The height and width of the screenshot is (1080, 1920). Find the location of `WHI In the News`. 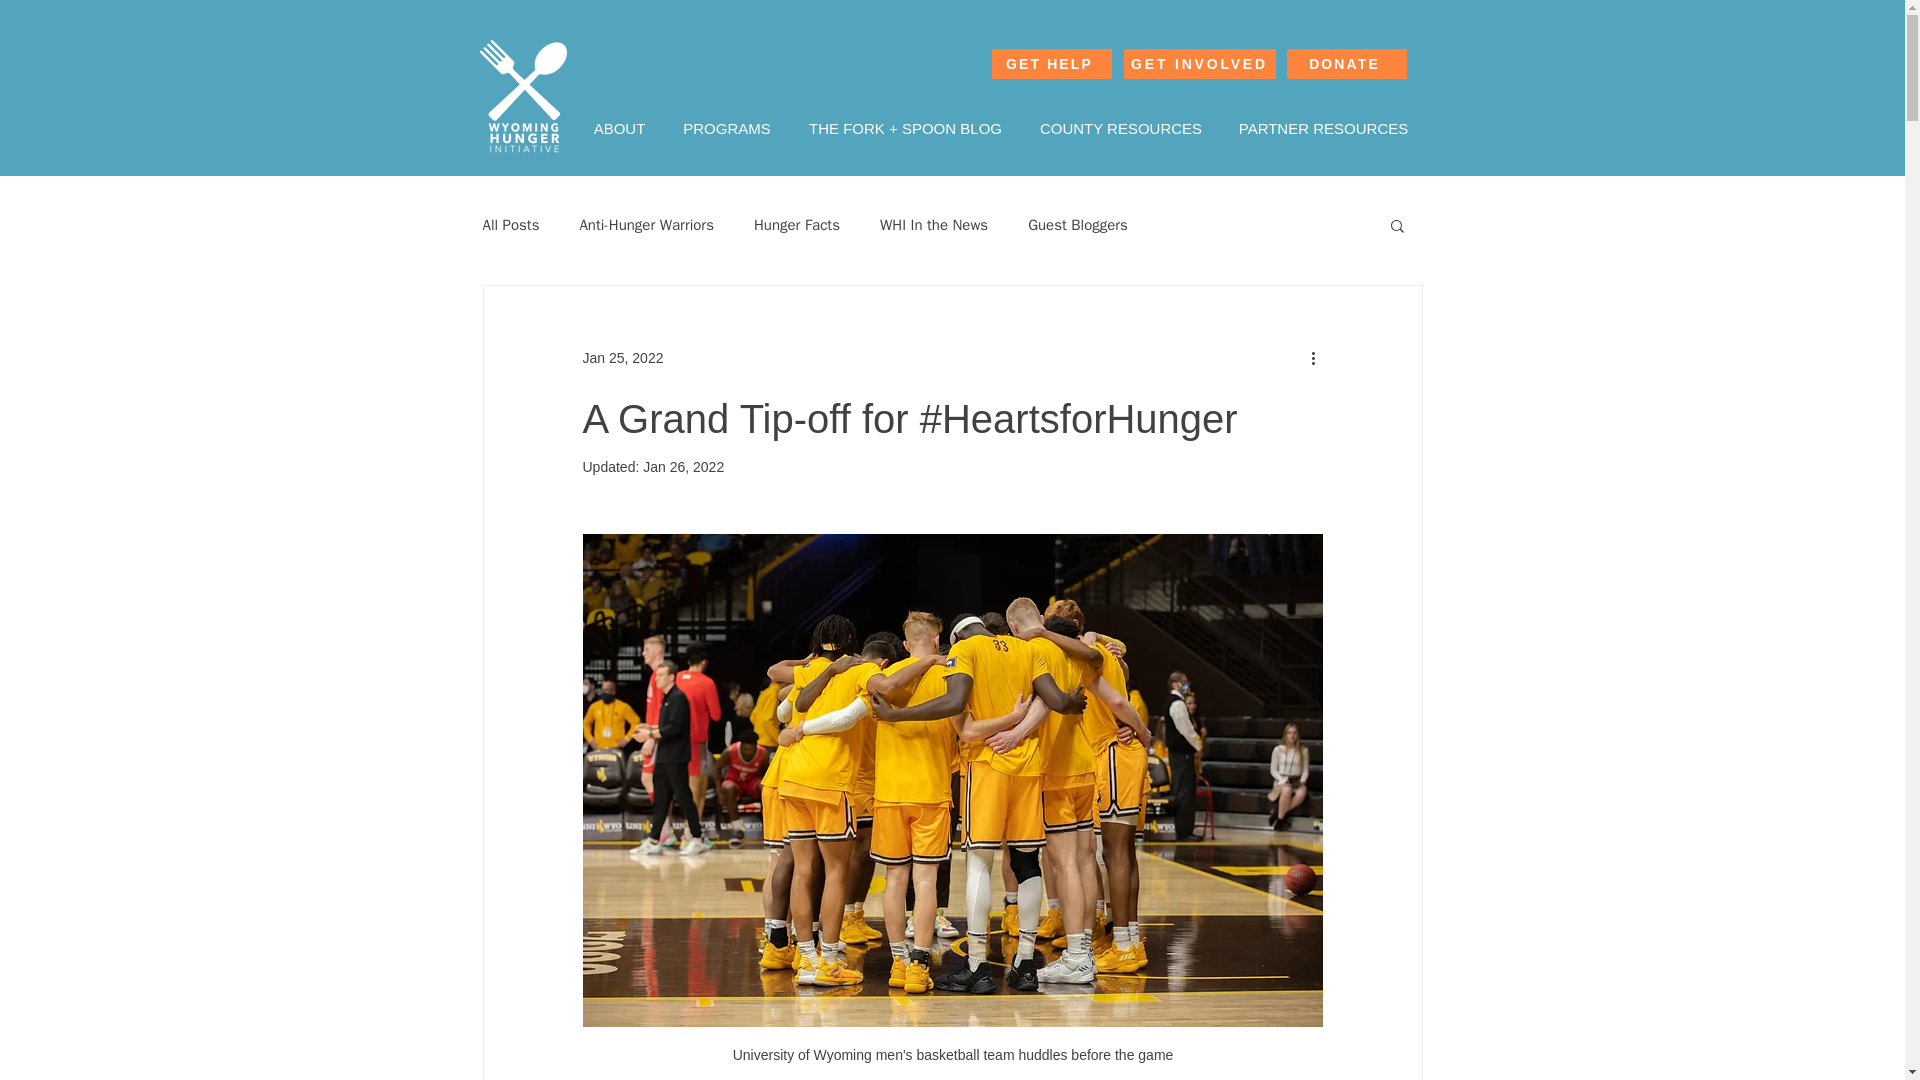

WHI In the News is located at coordinates (934, 226).